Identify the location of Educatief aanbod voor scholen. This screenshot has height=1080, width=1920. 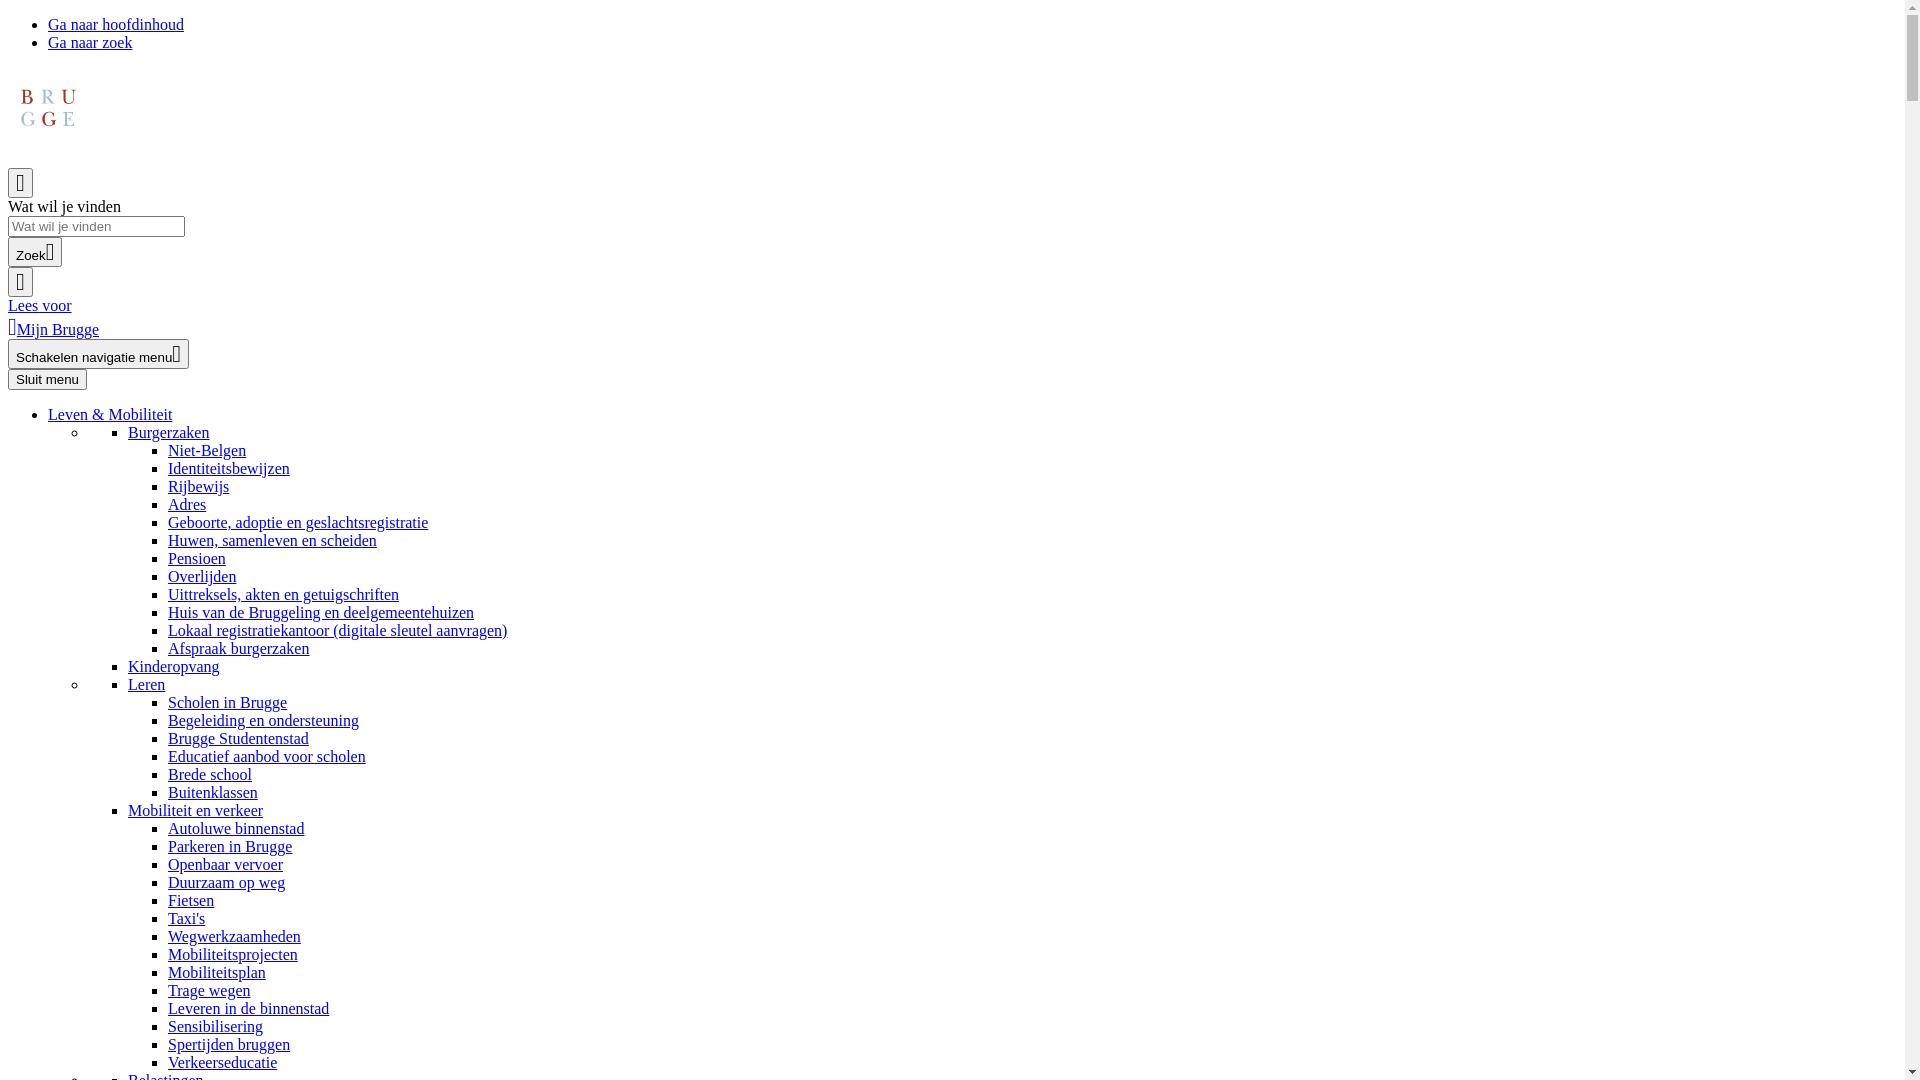
(267, 756).